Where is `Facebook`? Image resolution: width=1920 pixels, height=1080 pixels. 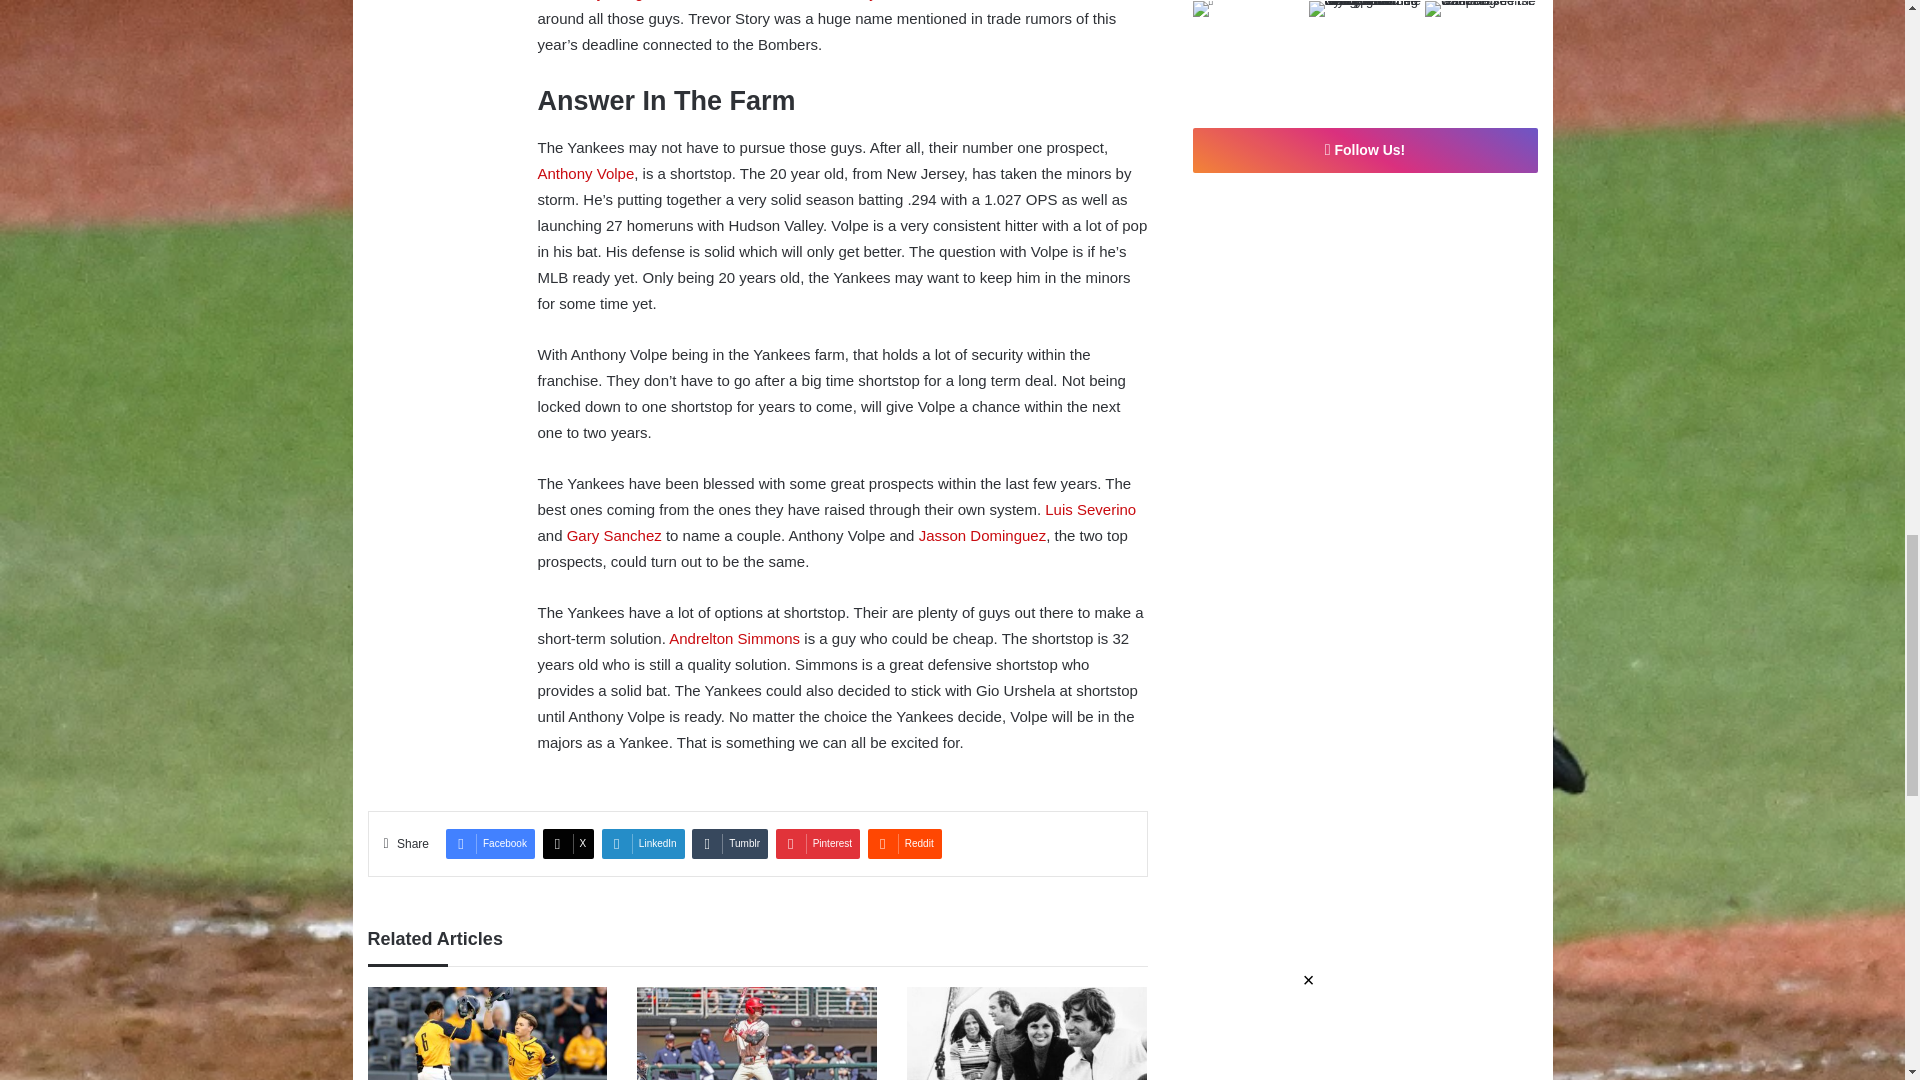 Facebook is located at coordinates (490, 844).